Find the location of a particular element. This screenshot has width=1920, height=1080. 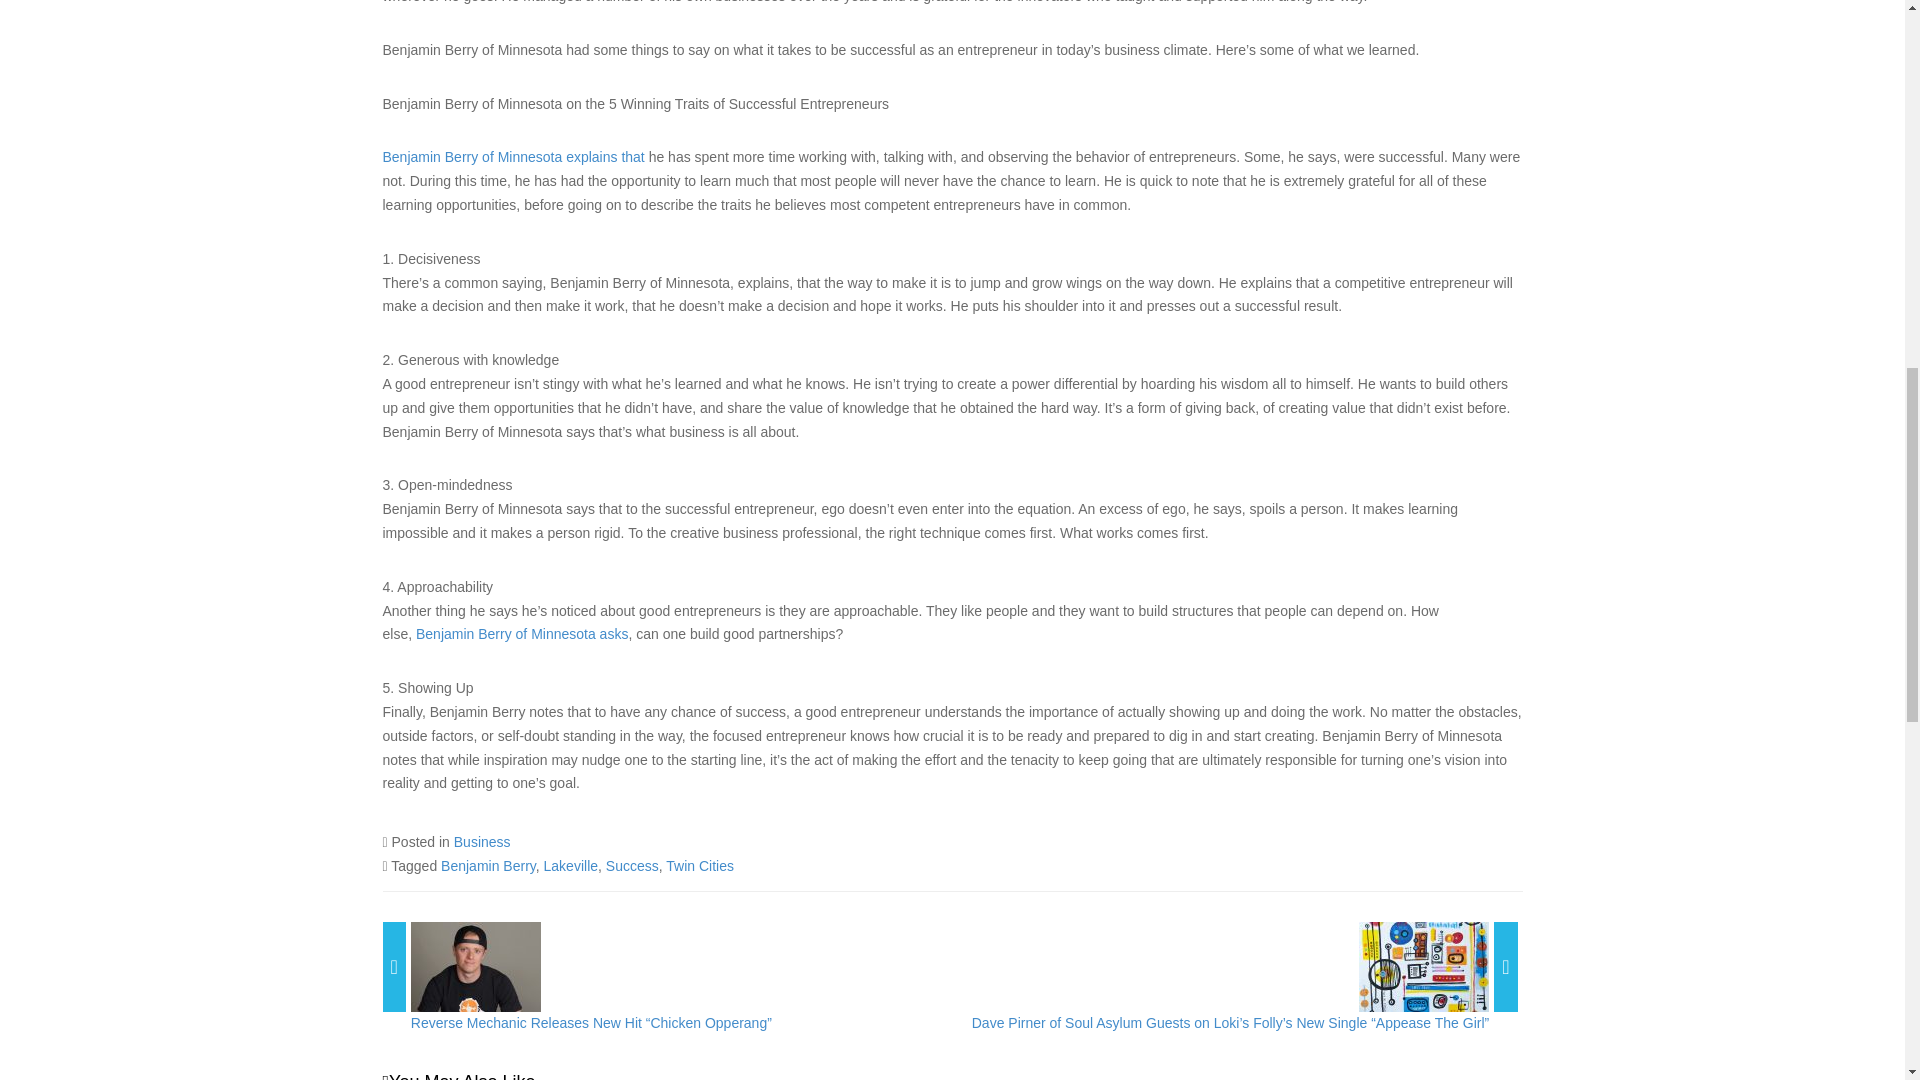

Success is located at coordinates (632, 865).